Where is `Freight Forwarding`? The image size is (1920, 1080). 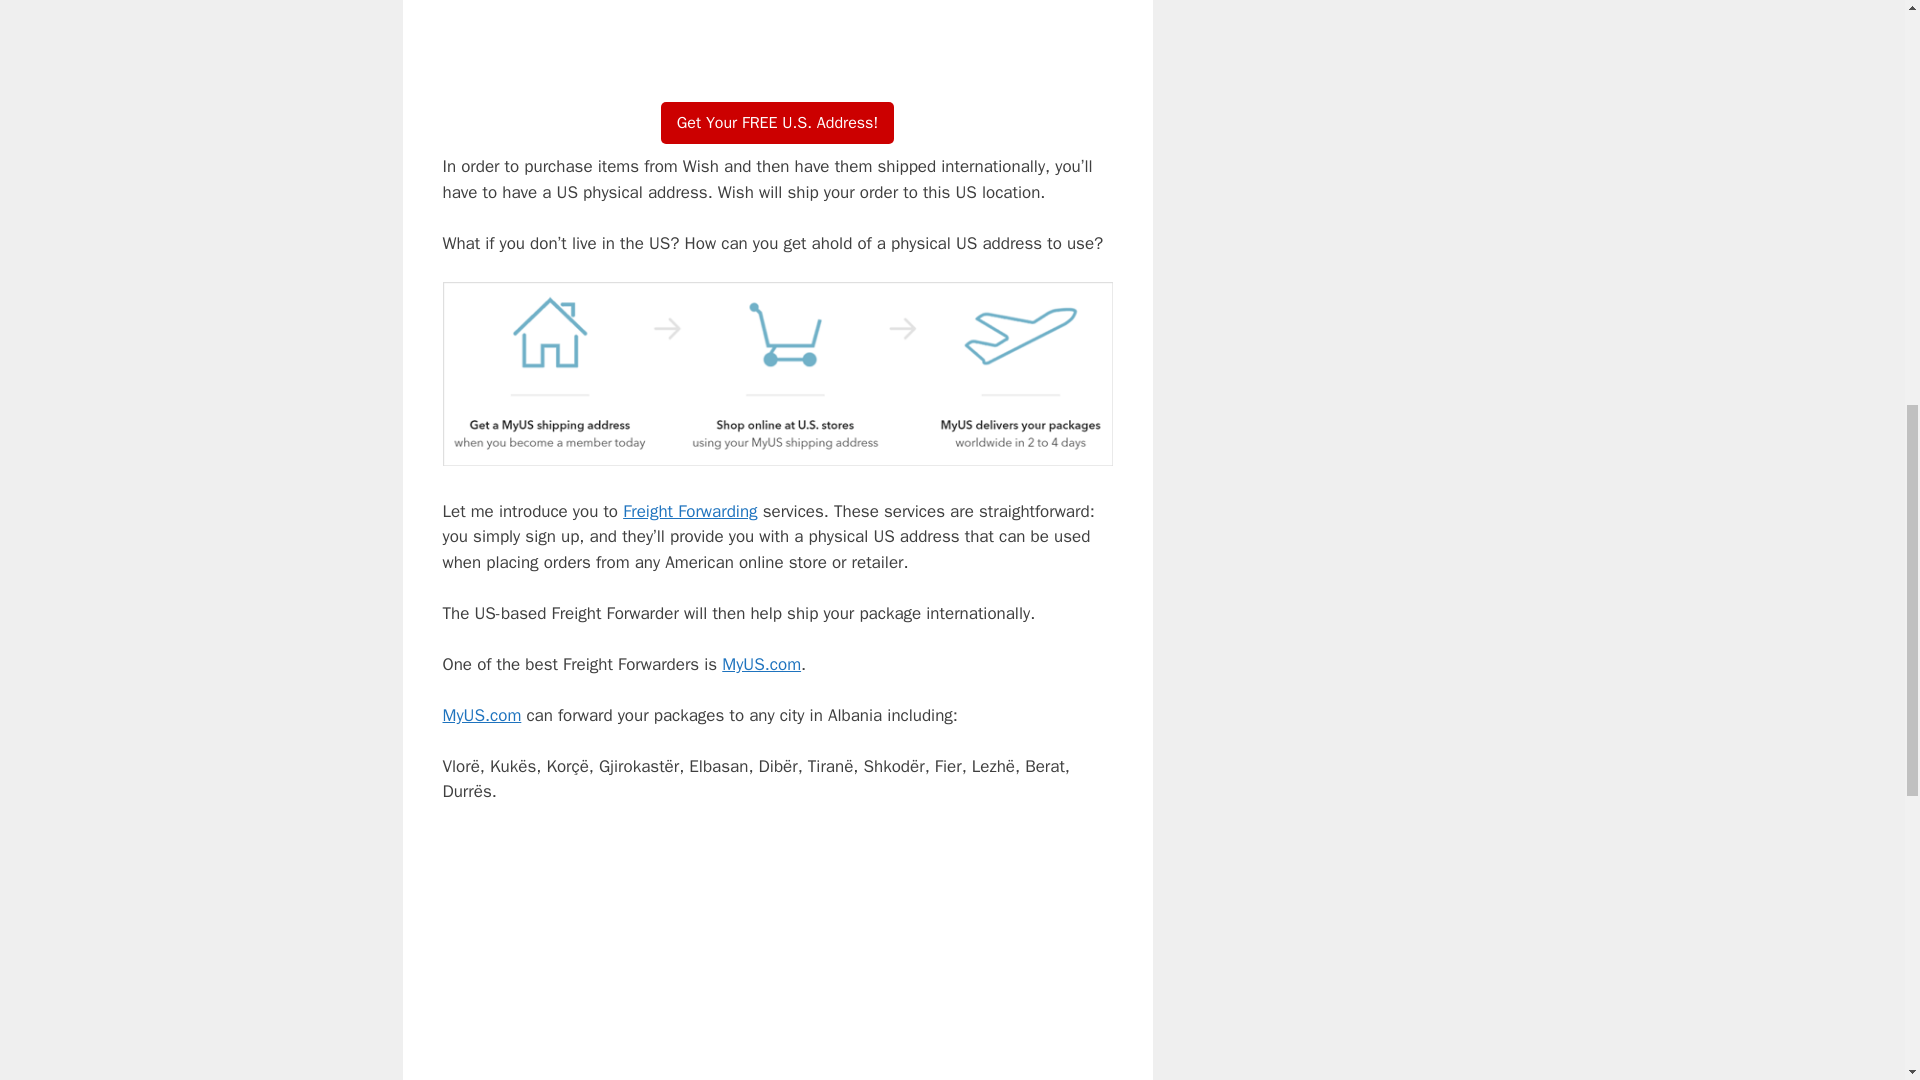
Freight Forwarding is located at coordinates (689, 511).